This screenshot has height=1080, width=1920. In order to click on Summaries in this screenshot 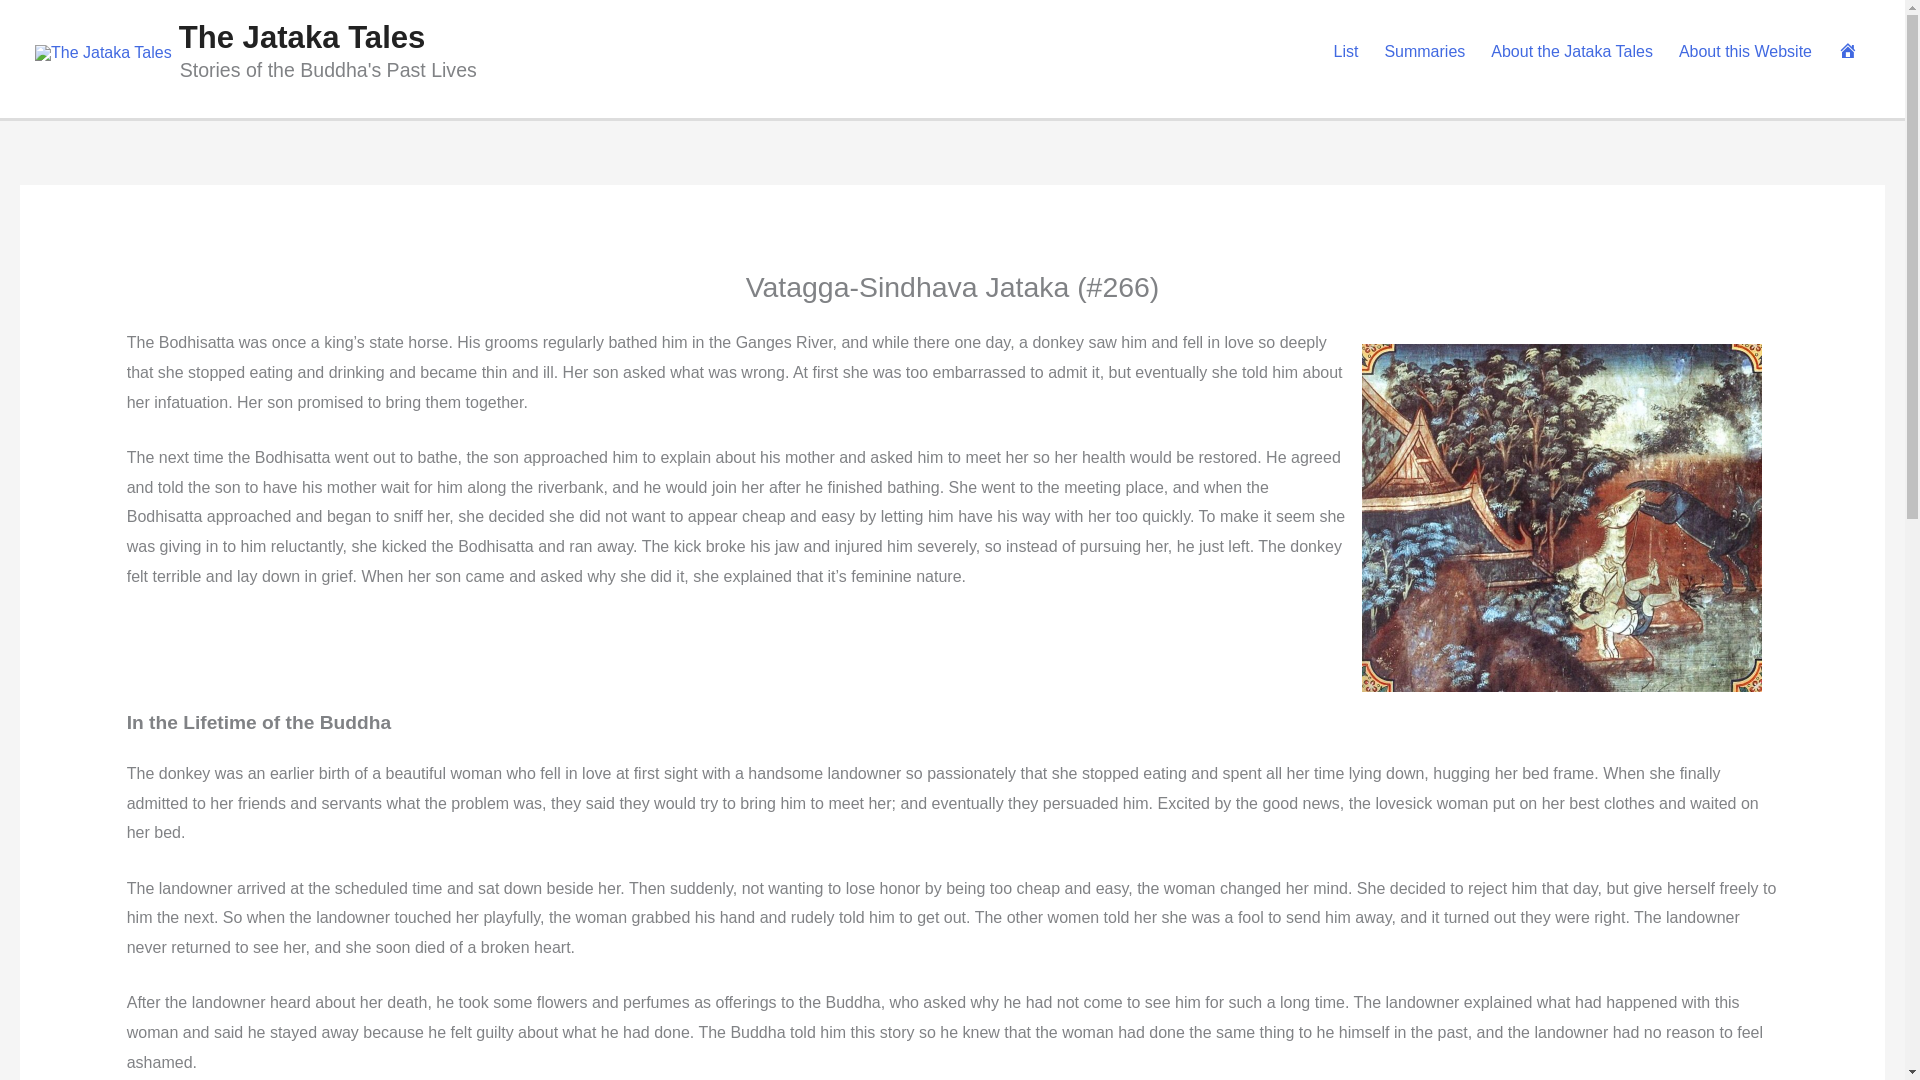, I will do `click(1424, 52)`.